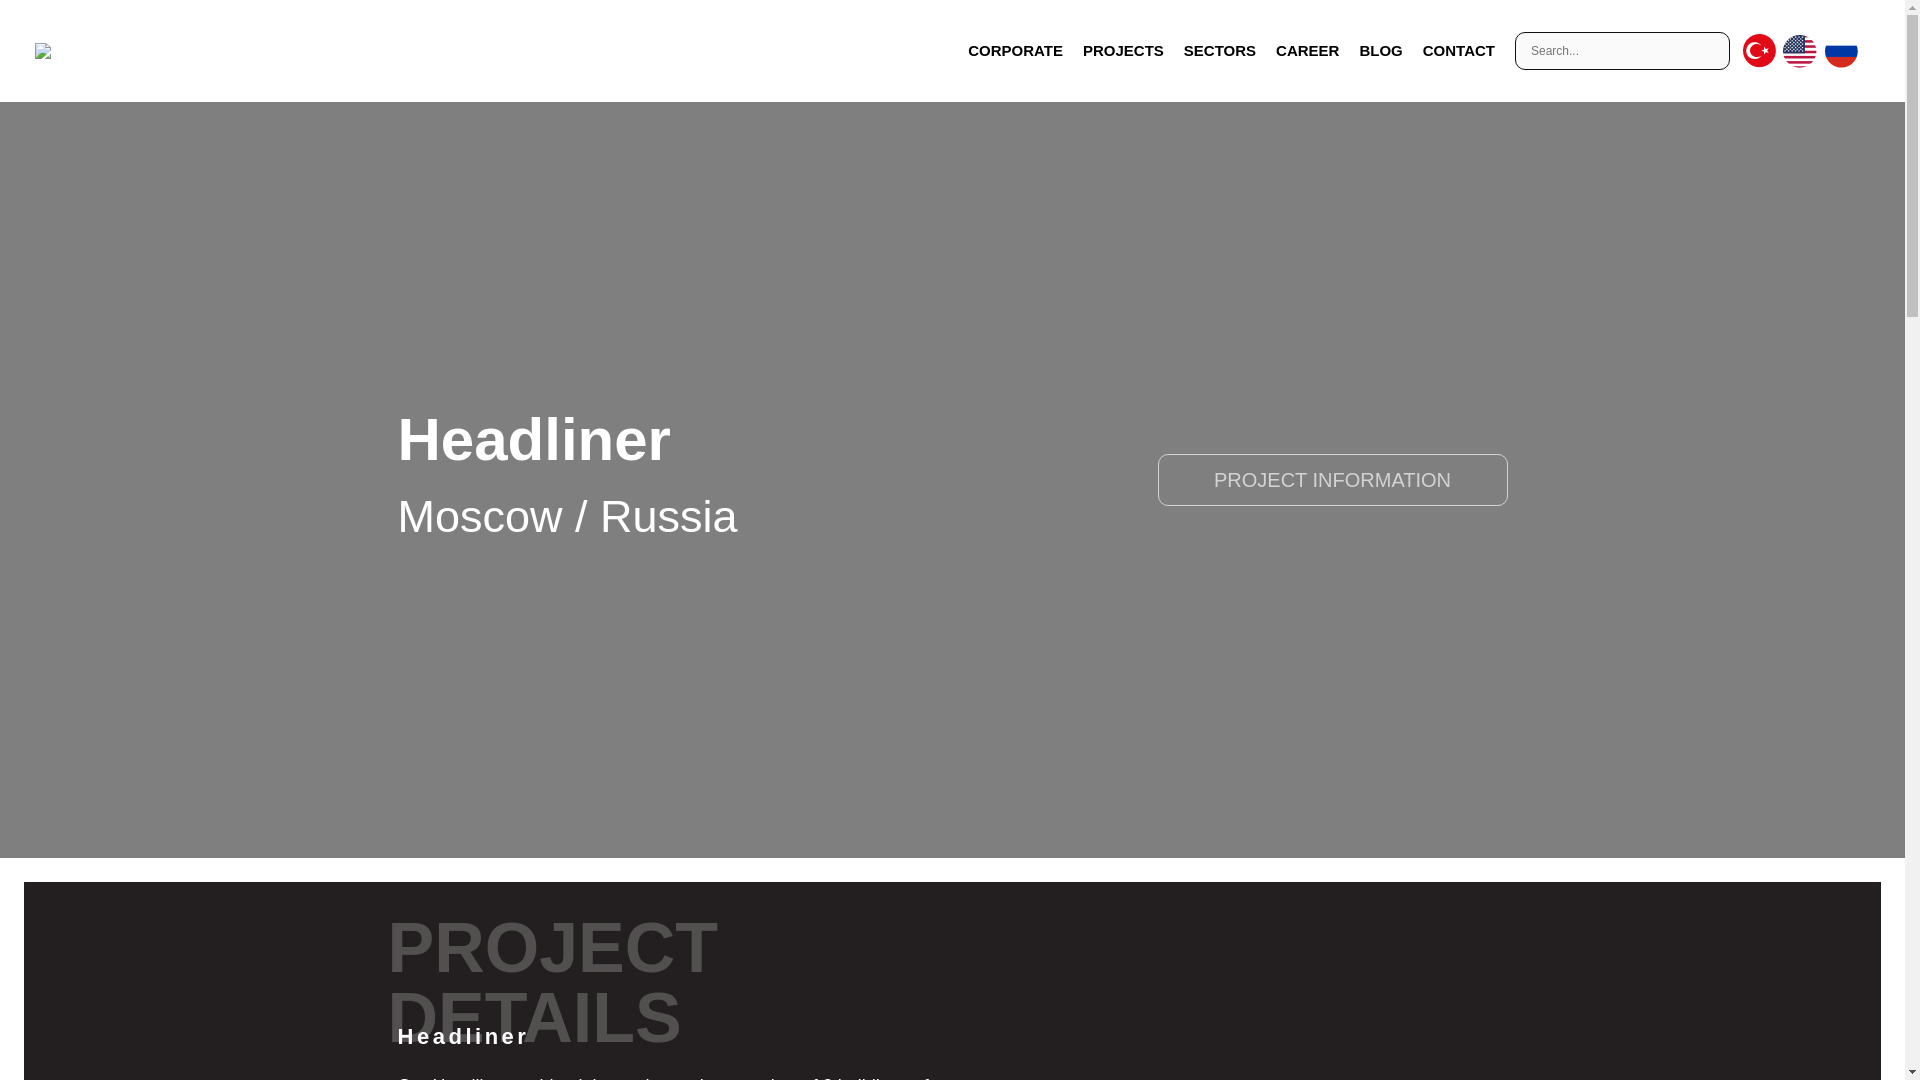  What do you see at coordinates (1016, 50) in the screenshot?
I see `CORPORATE` at bounding box center [1016, 50].